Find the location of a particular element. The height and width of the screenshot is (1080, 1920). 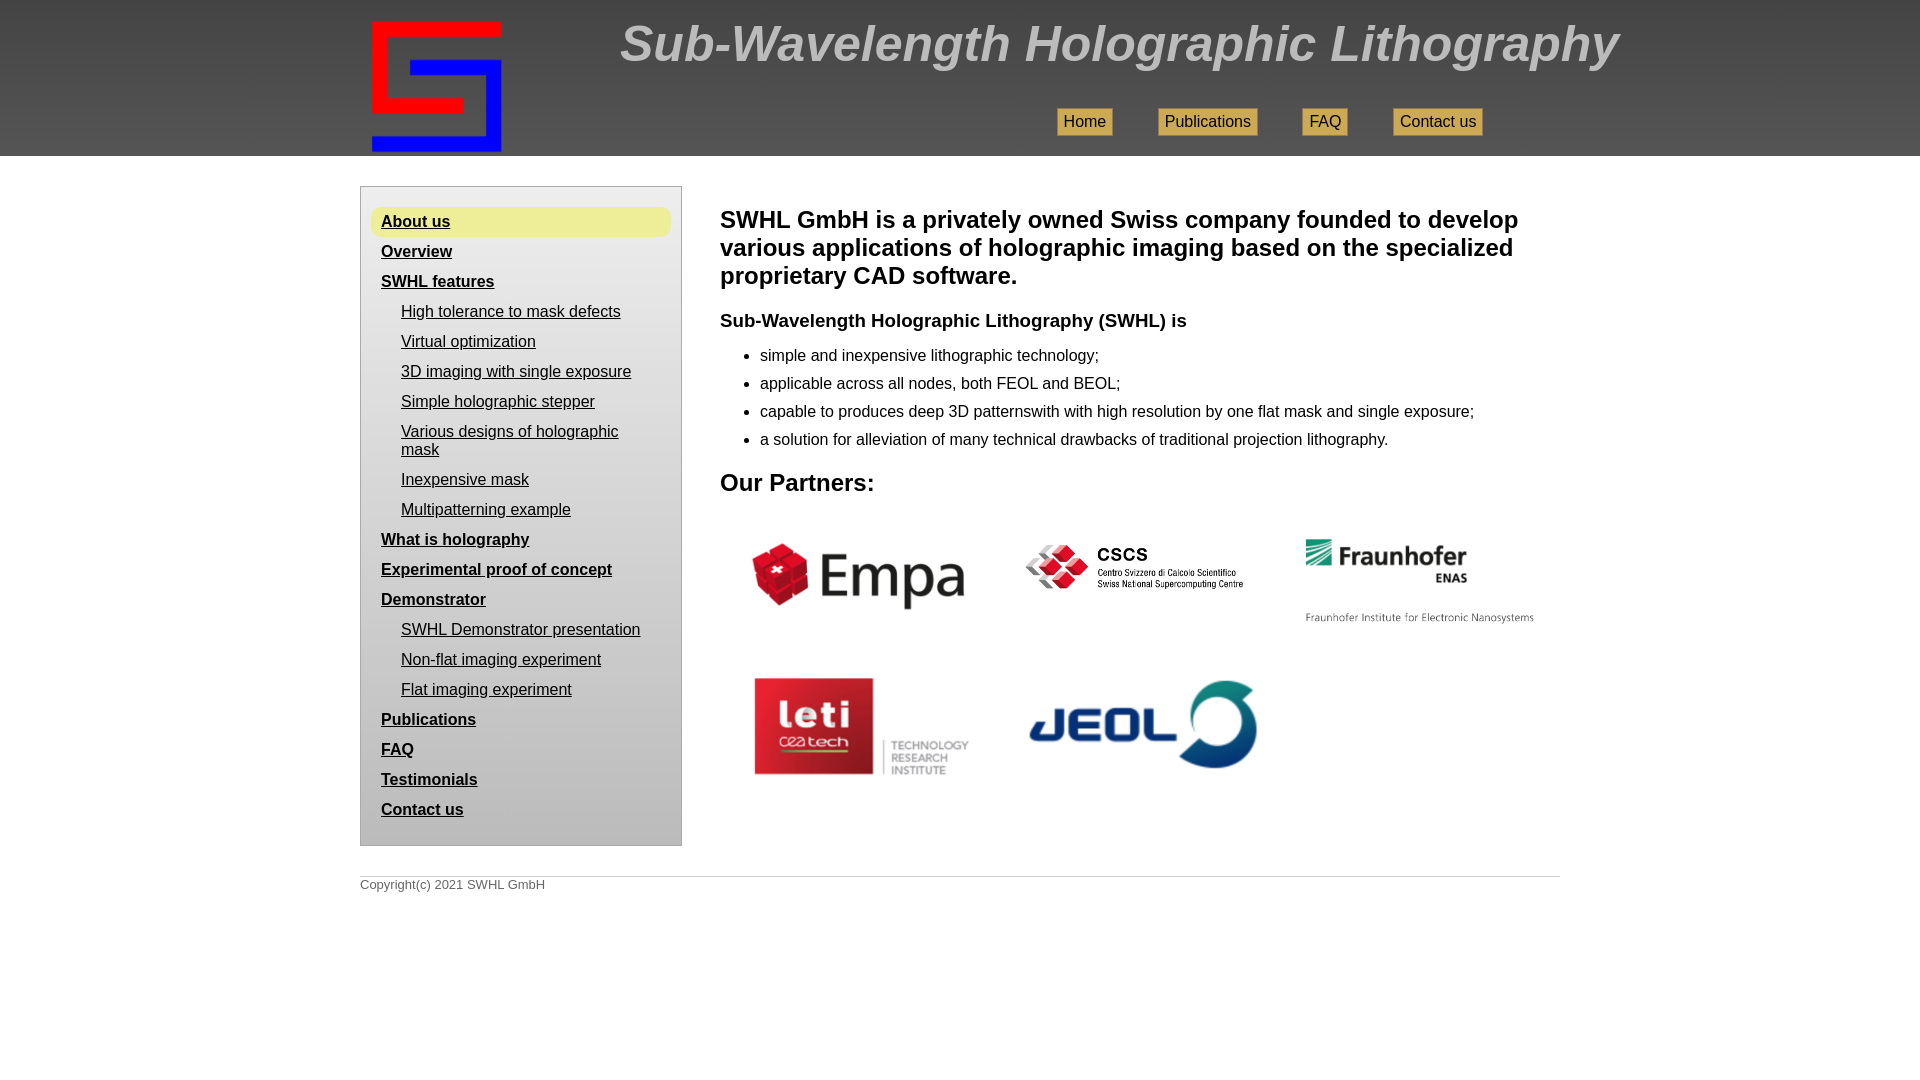

Non-flat imaging experiment is located at coordinates (521, 660).